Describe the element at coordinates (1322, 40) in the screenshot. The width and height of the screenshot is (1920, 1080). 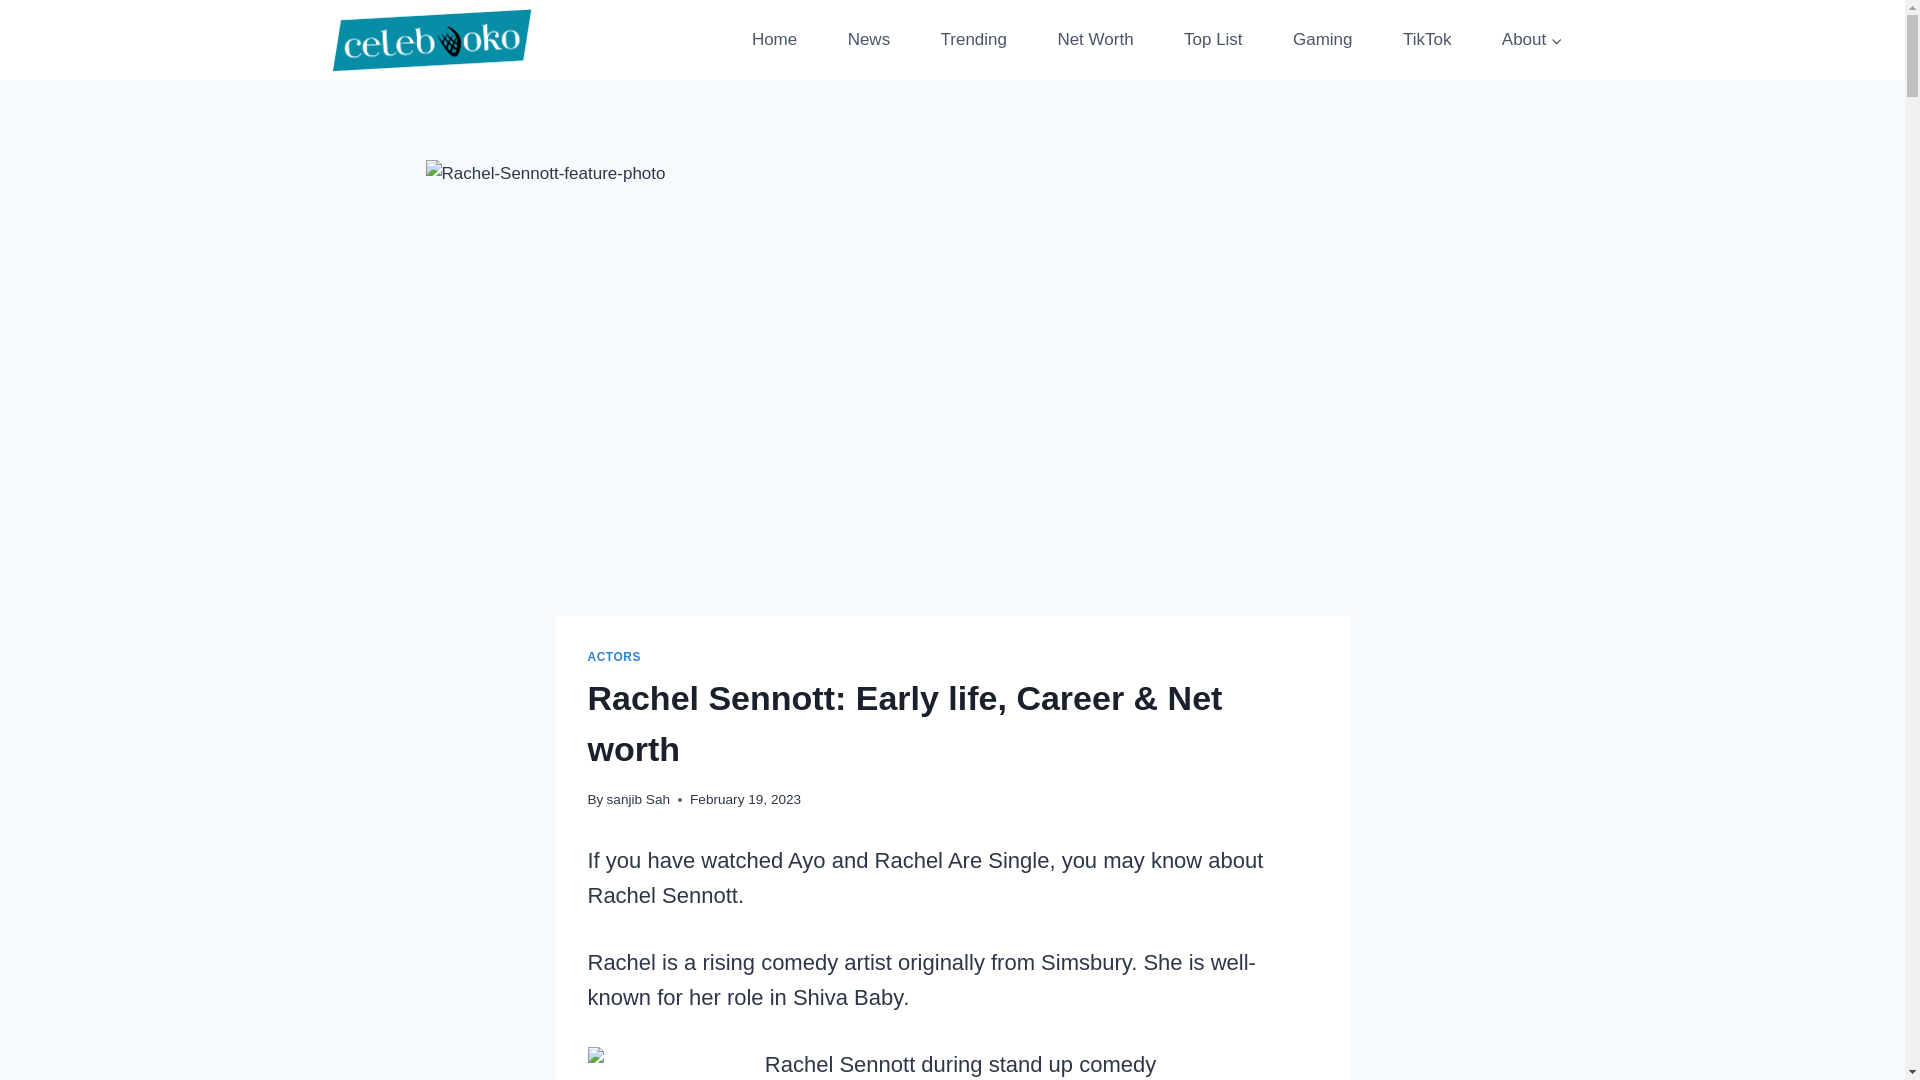
I see `Gaming` at that location.